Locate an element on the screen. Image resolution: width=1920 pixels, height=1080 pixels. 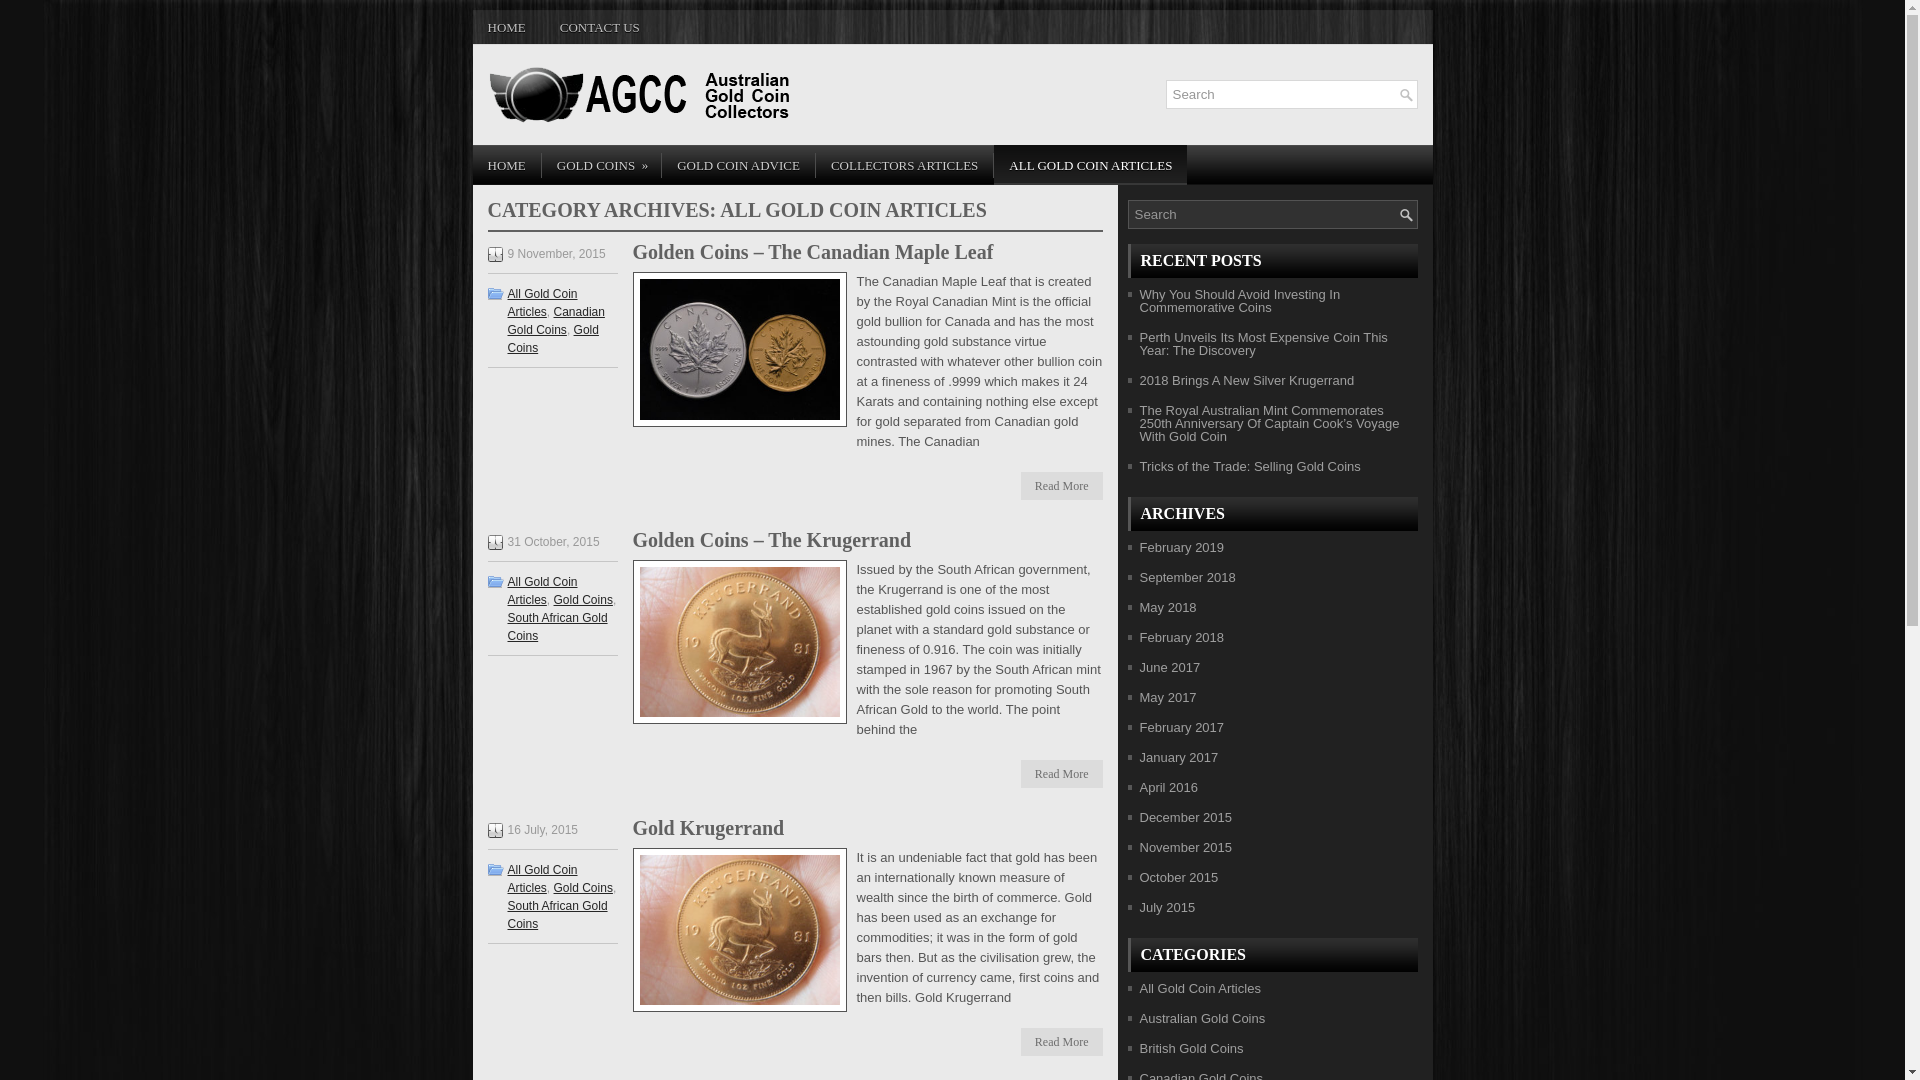
Read More is located at coordinates (1062, 774).